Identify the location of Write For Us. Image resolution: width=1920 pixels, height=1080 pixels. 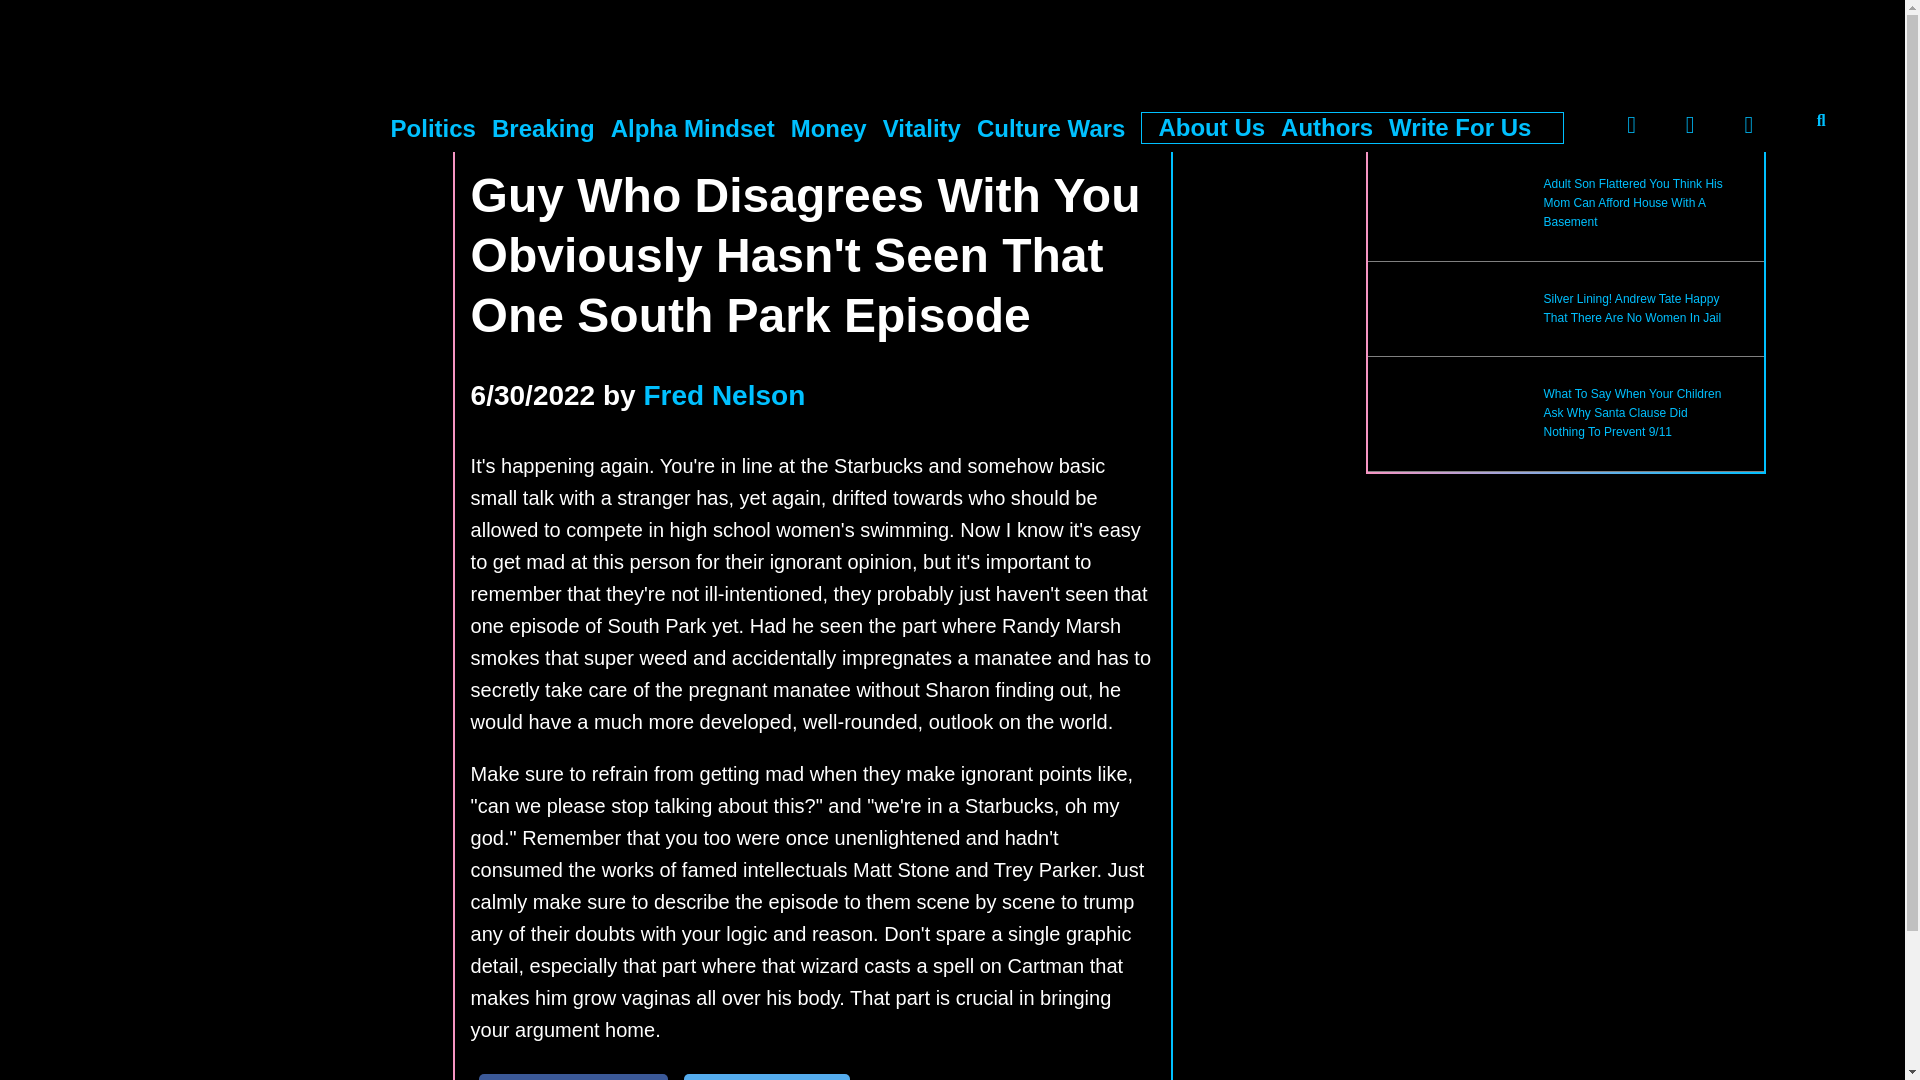
(1459, 128).